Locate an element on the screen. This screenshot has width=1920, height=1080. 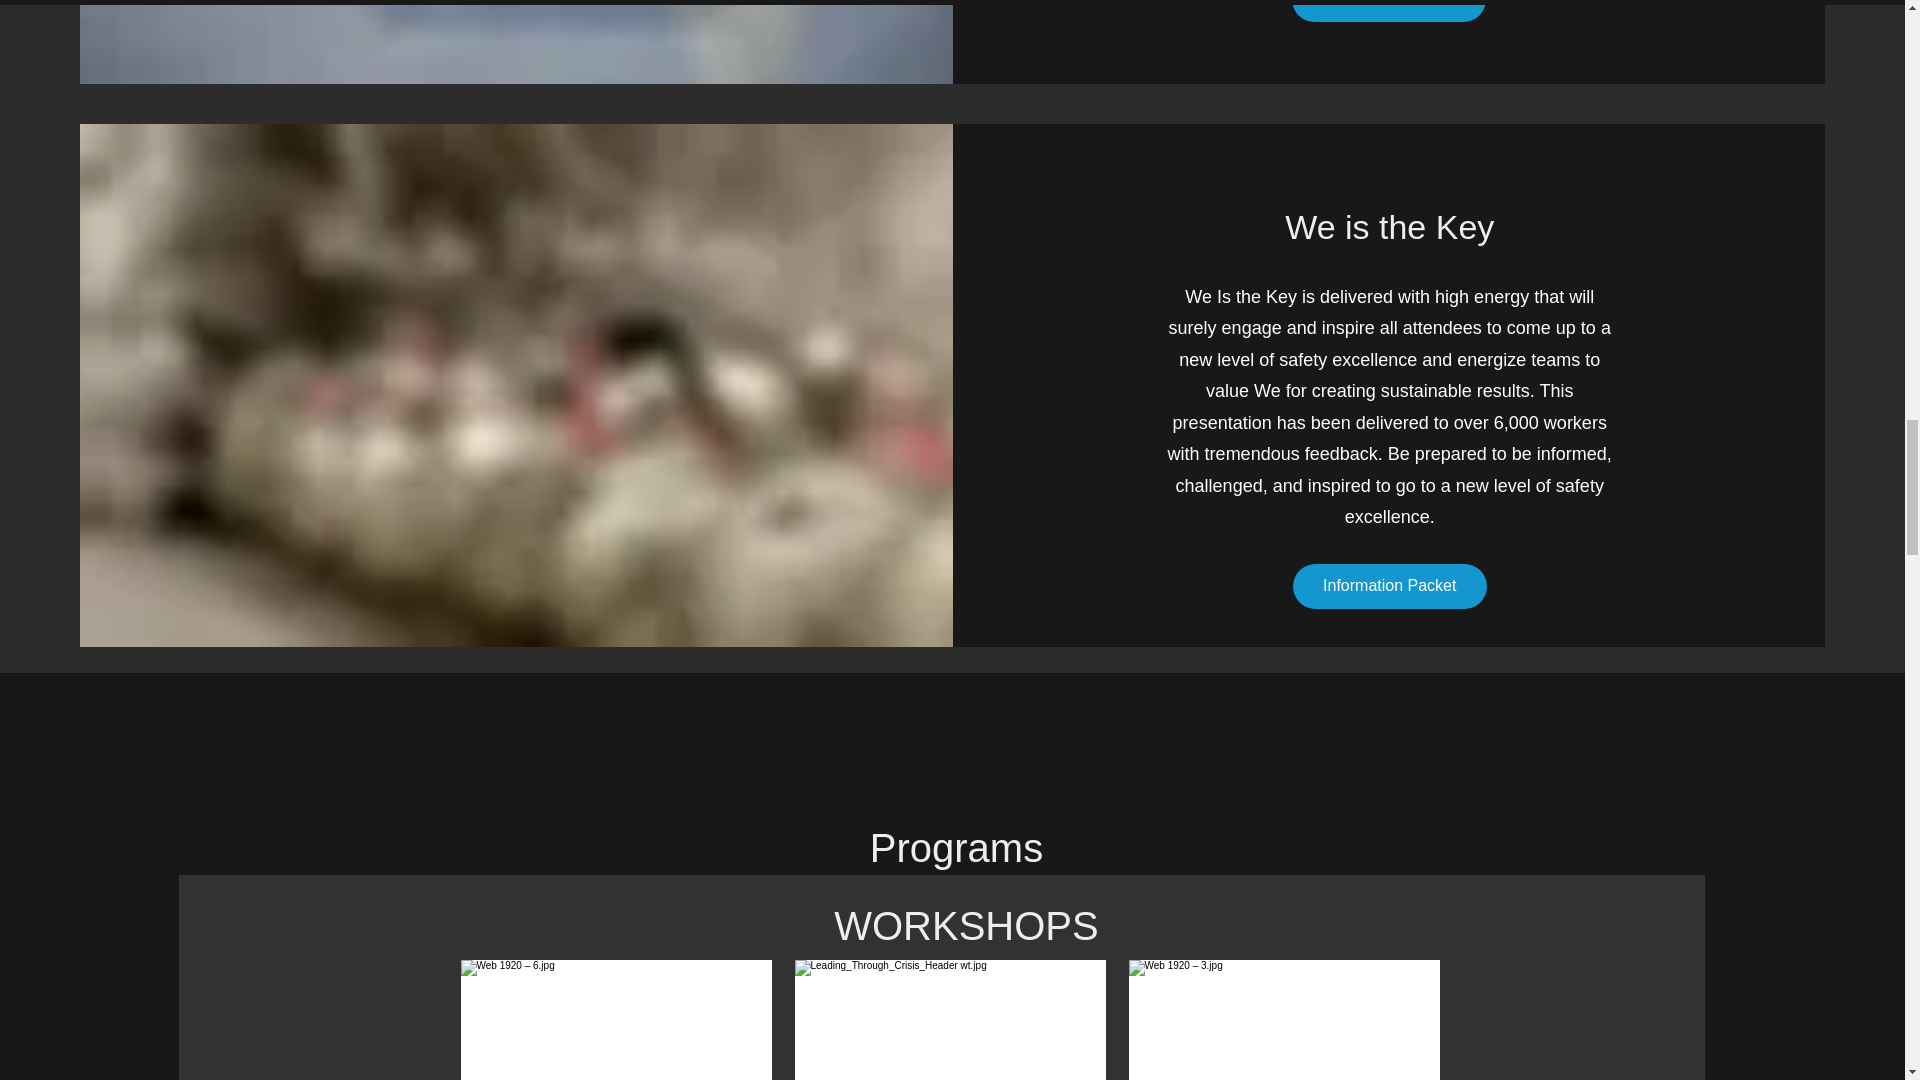
Information Packet is located at coordinates (1389, 586).